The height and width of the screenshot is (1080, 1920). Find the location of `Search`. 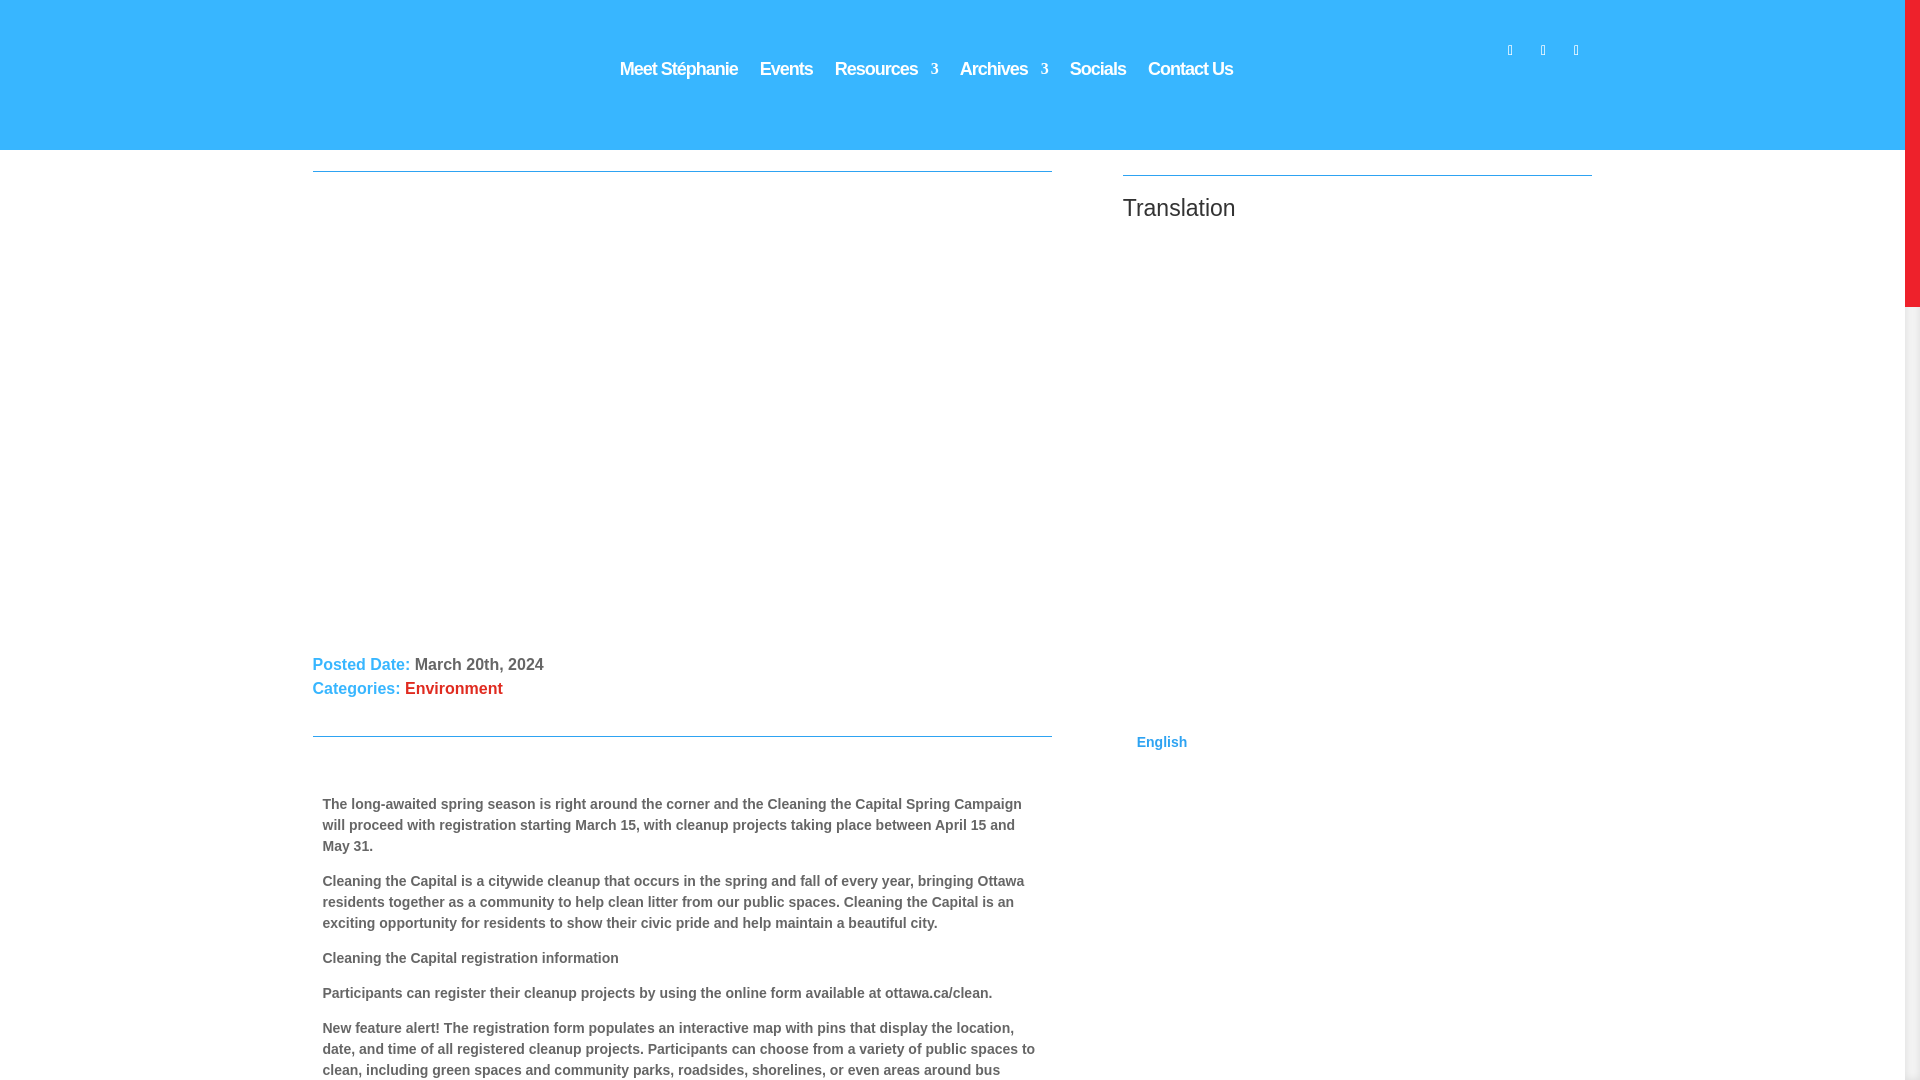

Search is located at coordinates (32, 22).